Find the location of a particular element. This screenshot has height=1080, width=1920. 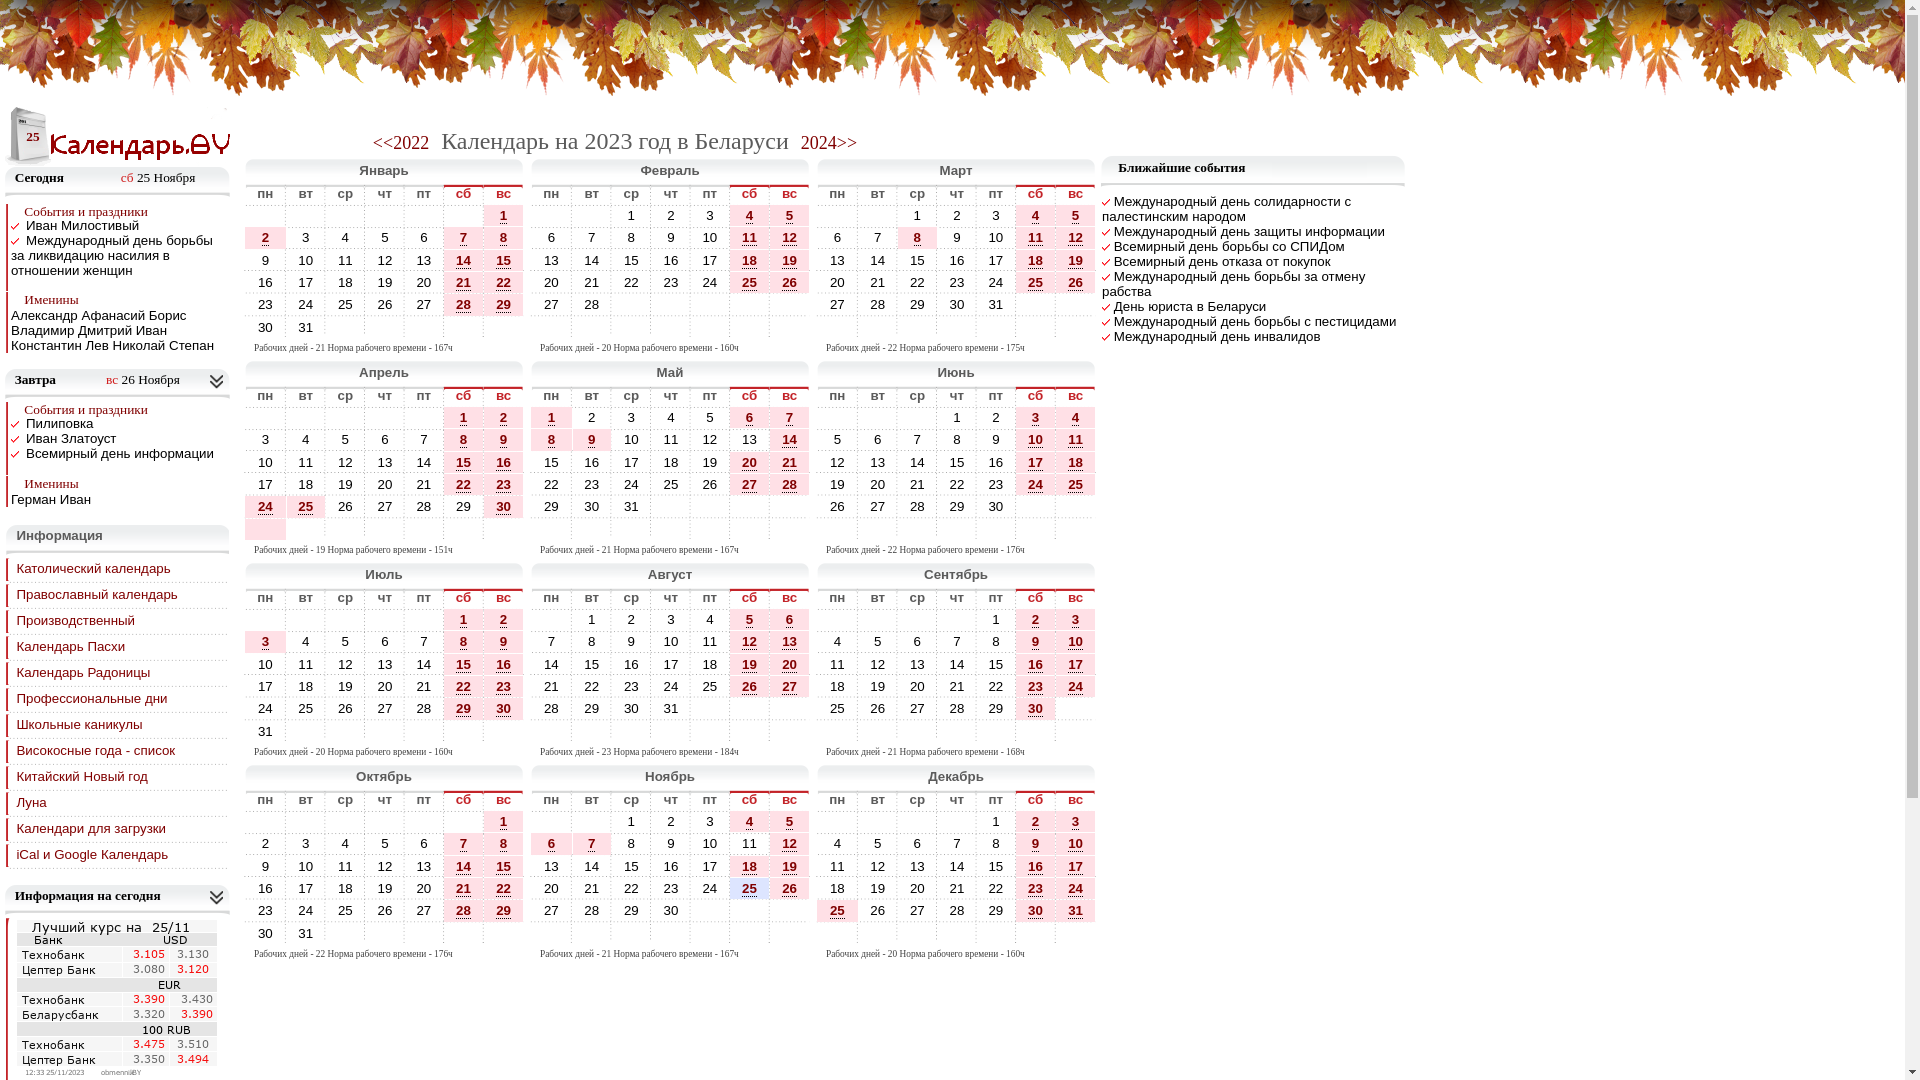

8 is located at coordinates (995, 642).